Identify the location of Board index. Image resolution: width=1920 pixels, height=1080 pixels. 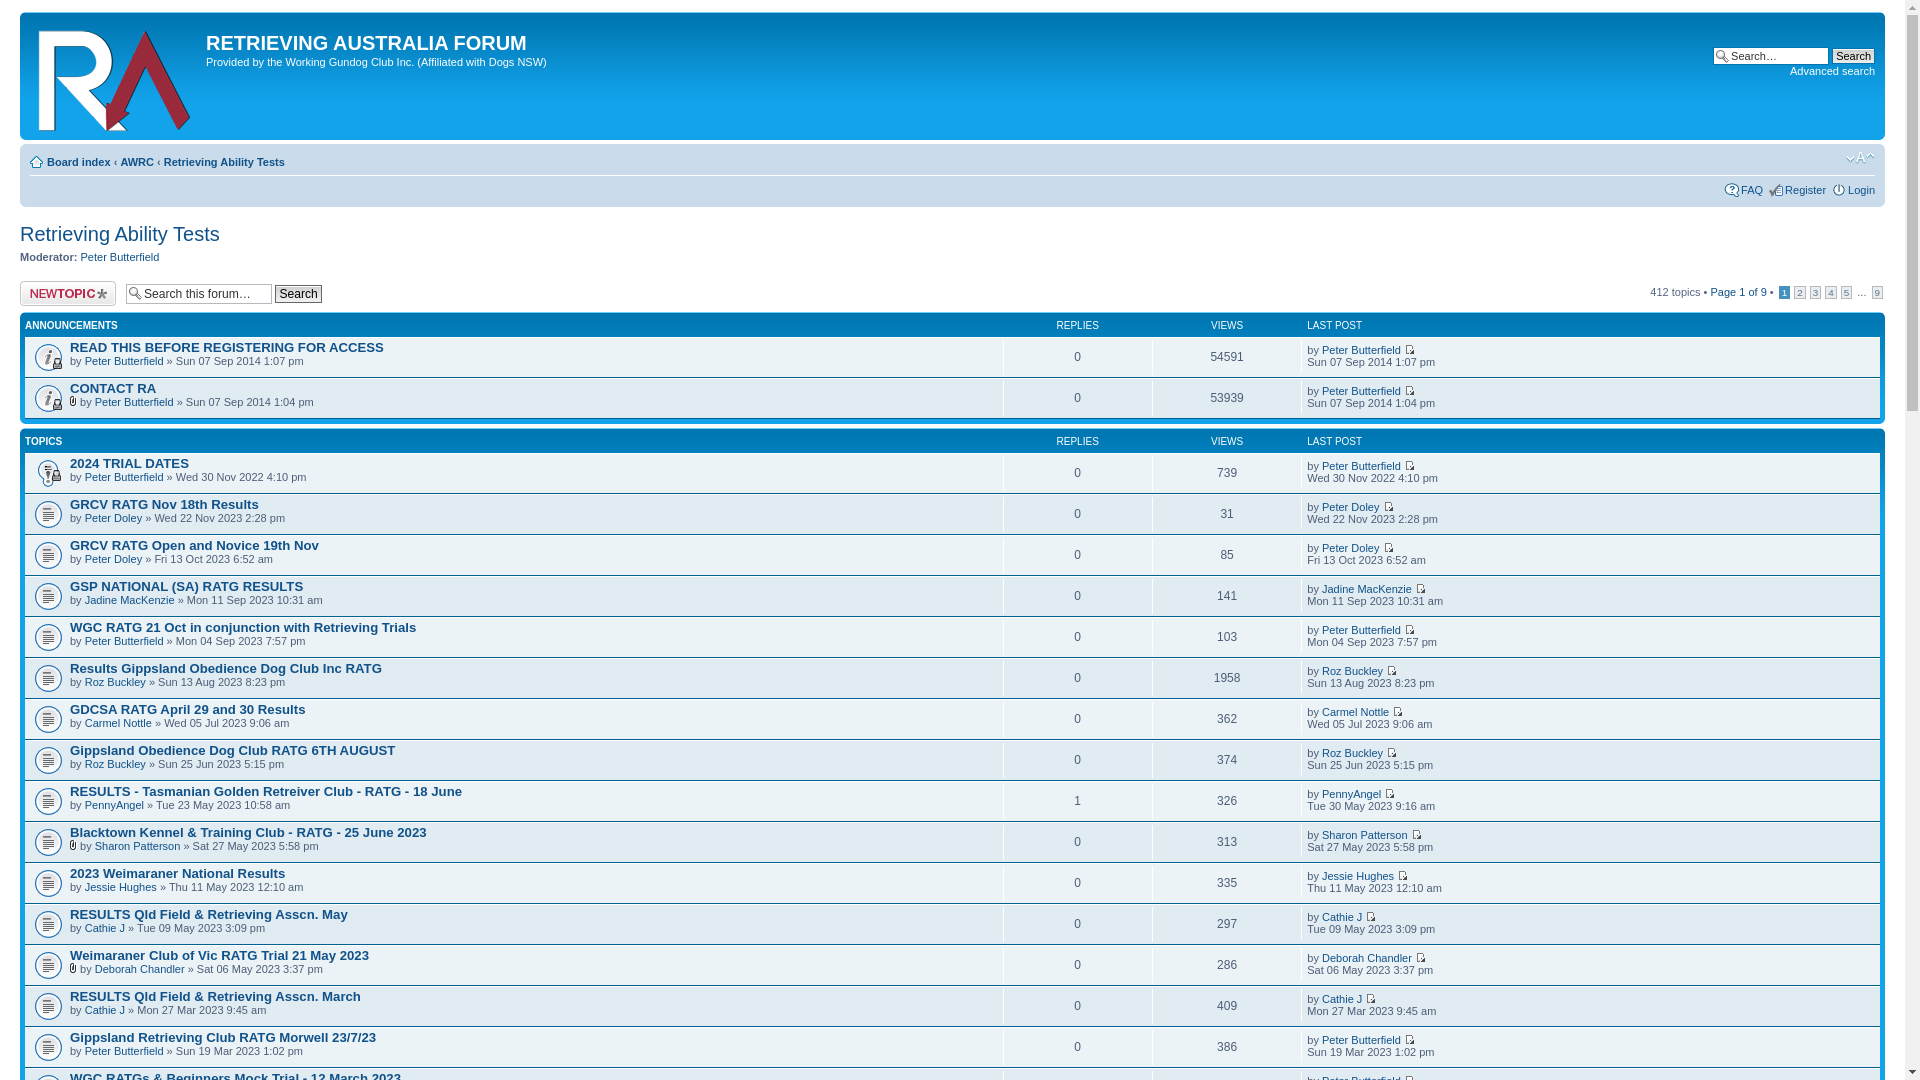
(79, 162).